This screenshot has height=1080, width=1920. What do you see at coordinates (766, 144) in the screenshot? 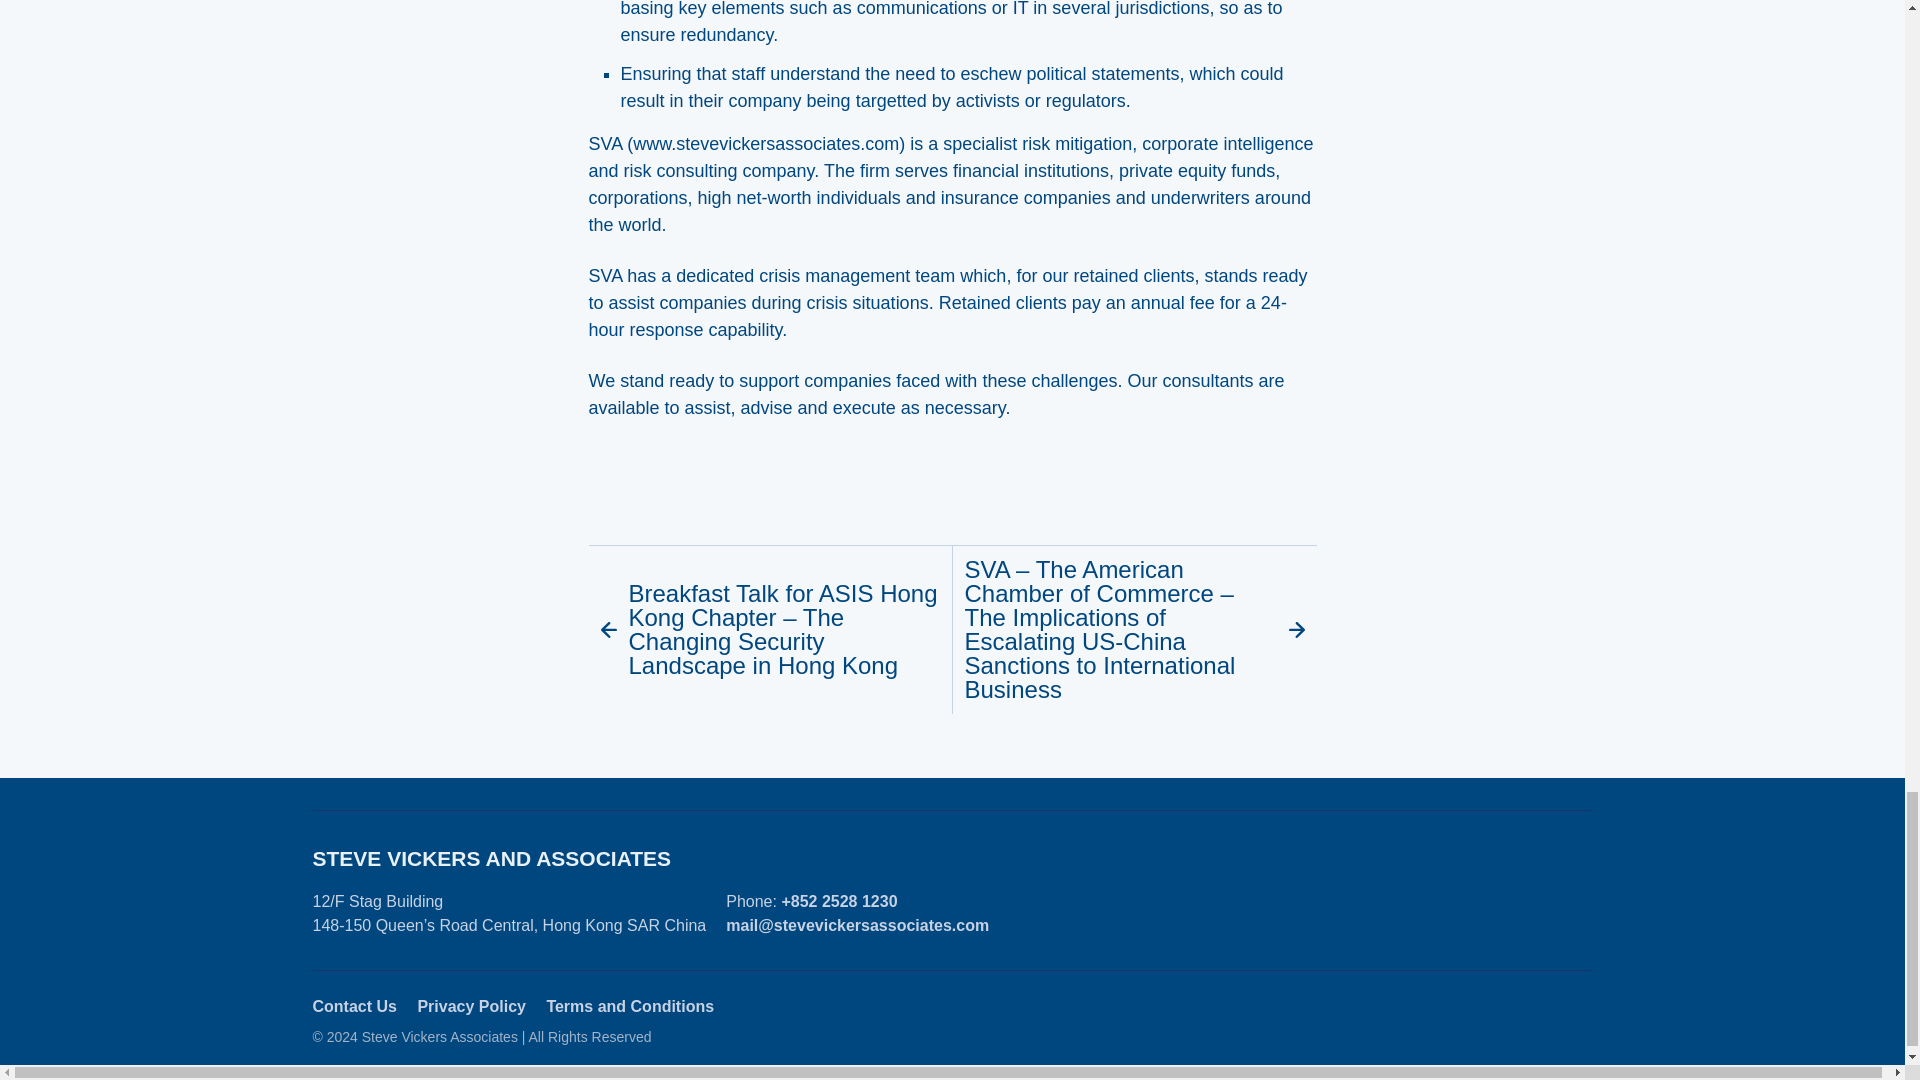
I see `www.stevevickersassociates.com` at bounding box center [766, 144].